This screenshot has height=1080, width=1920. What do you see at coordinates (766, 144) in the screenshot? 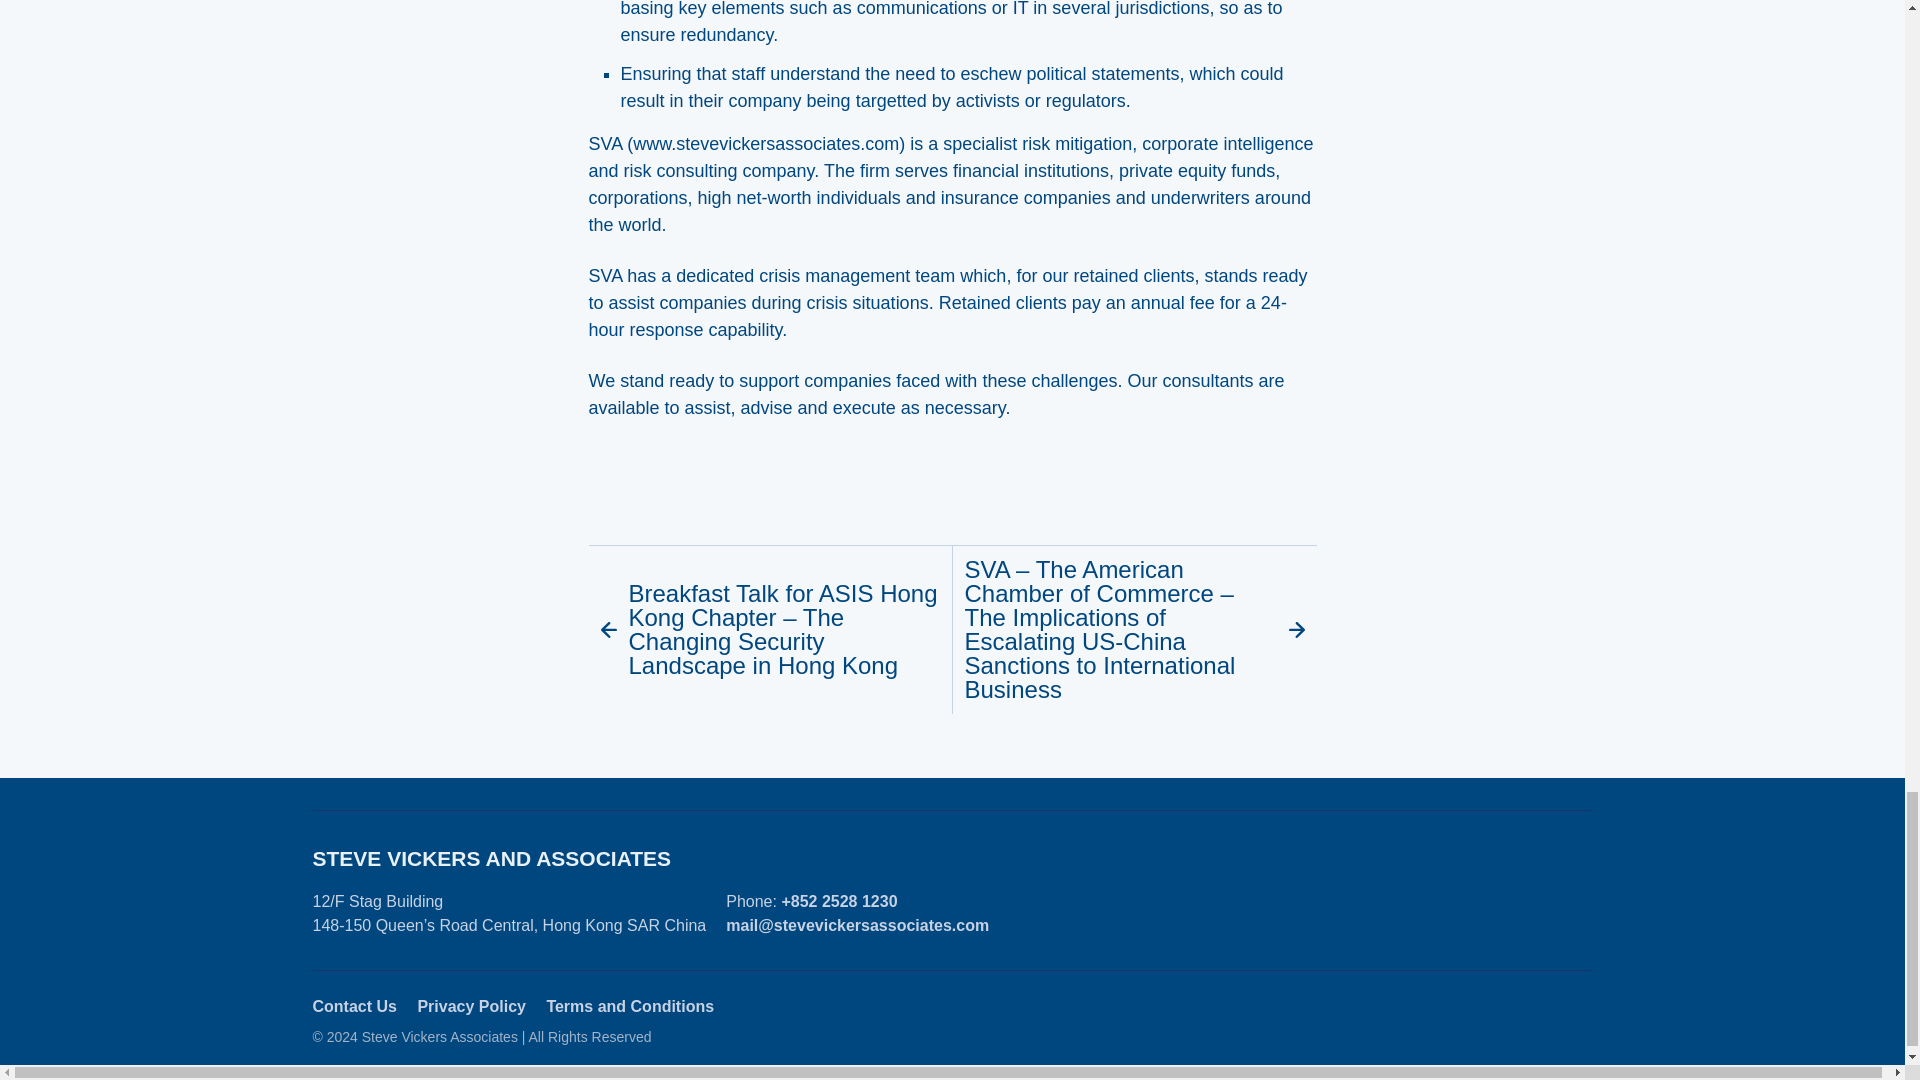
I see `www.stevevickersassociates.com` at bounding box center [766, 144].